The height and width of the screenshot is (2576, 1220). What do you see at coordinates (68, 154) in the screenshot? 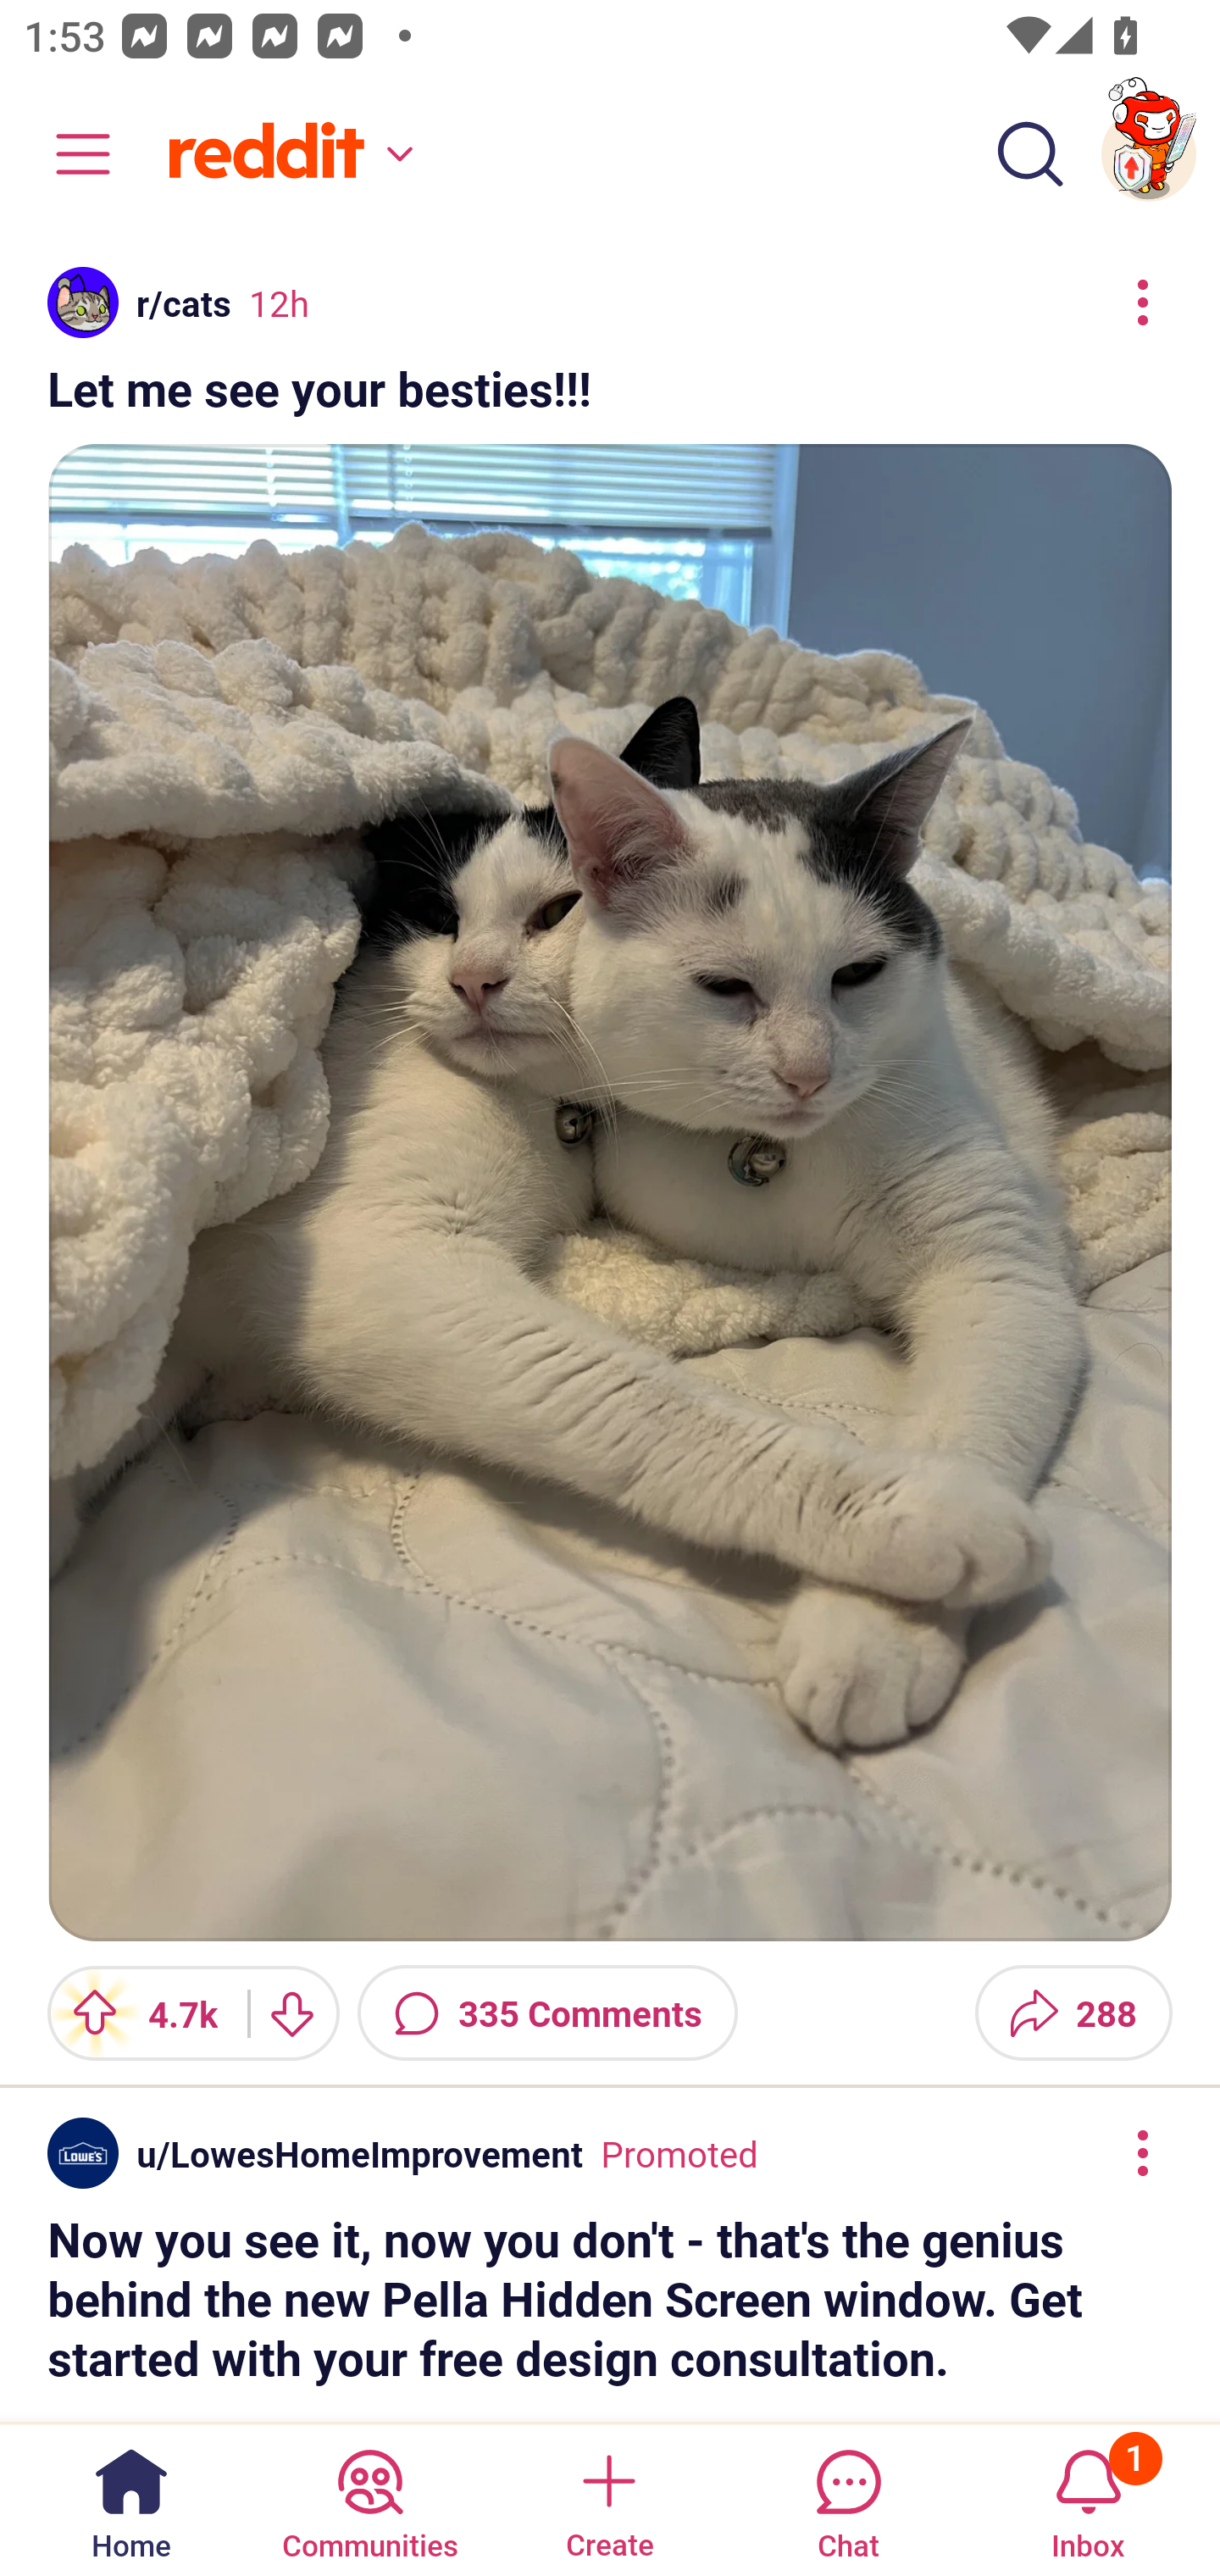
I see `Community menu` at bounding box center [68, 154].